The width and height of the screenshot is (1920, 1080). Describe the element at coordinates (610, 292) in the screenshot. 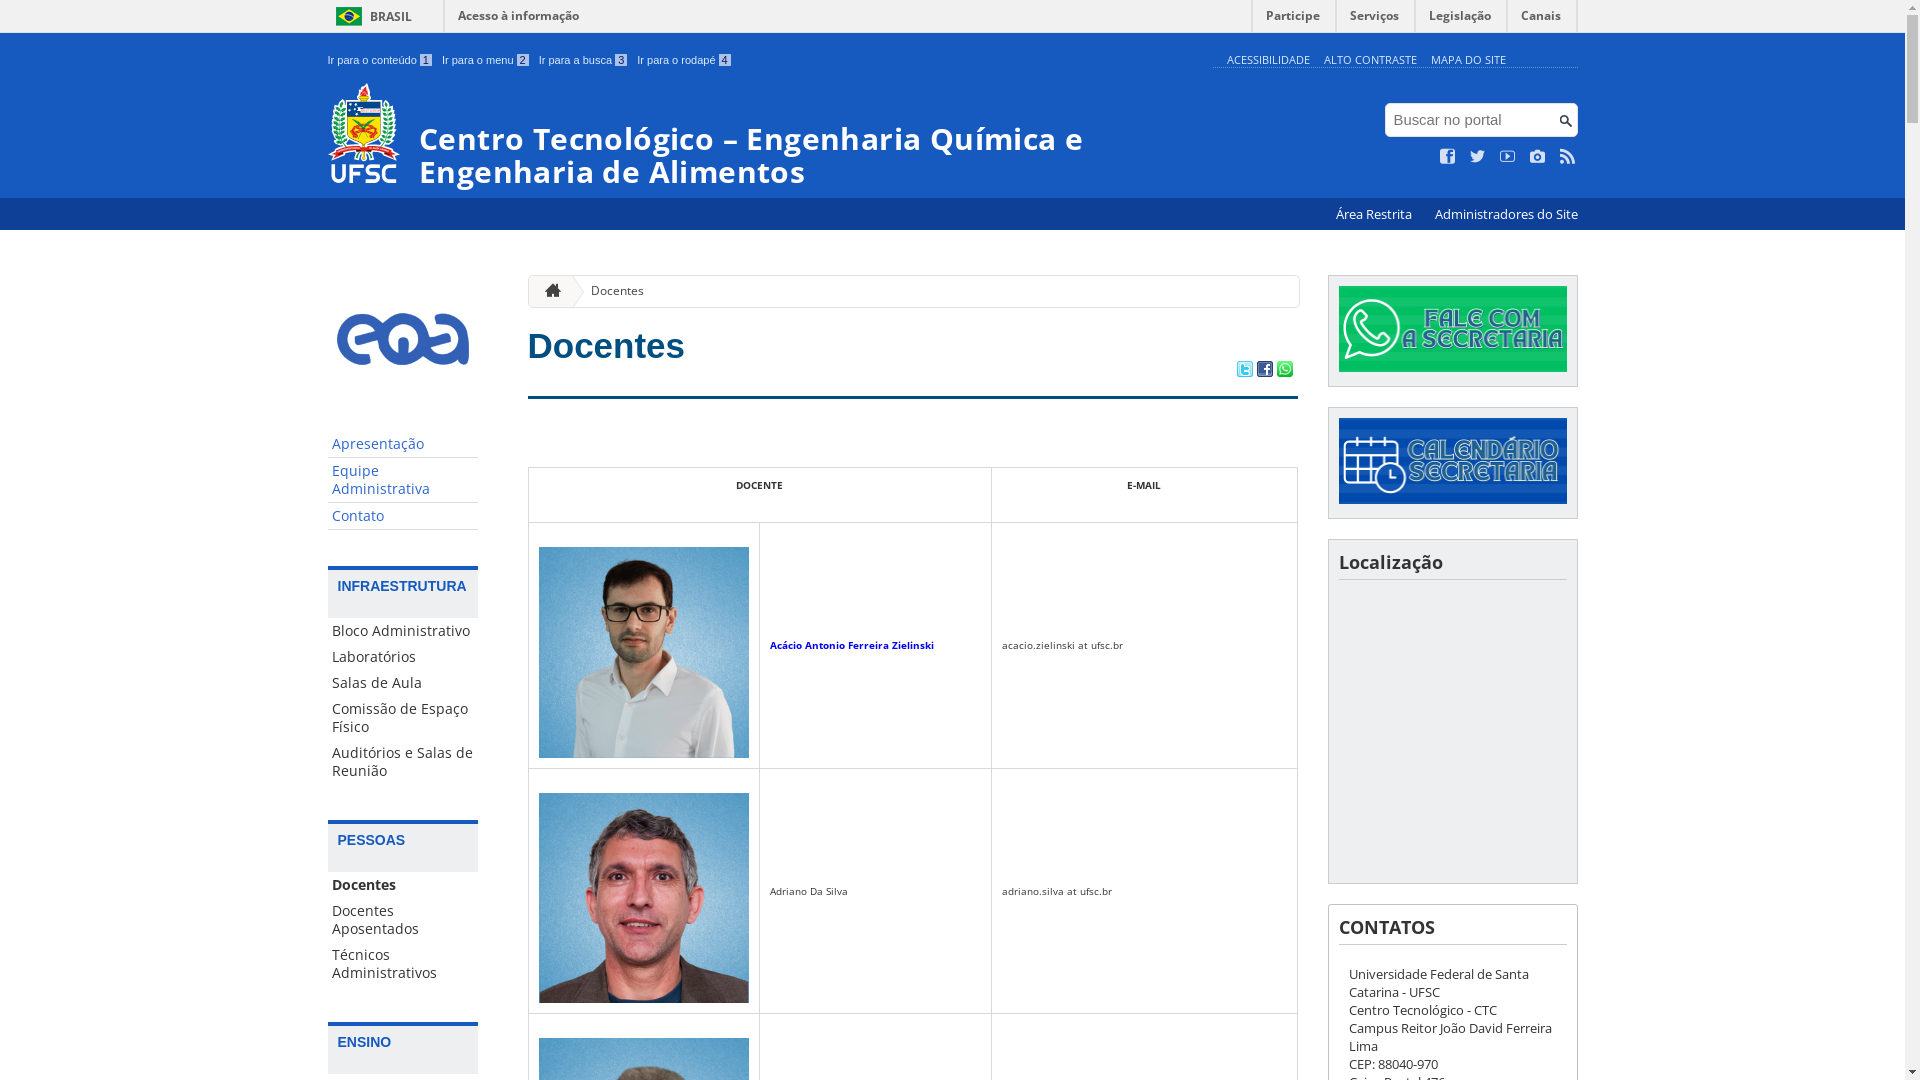

I see `Docentes` at that location.